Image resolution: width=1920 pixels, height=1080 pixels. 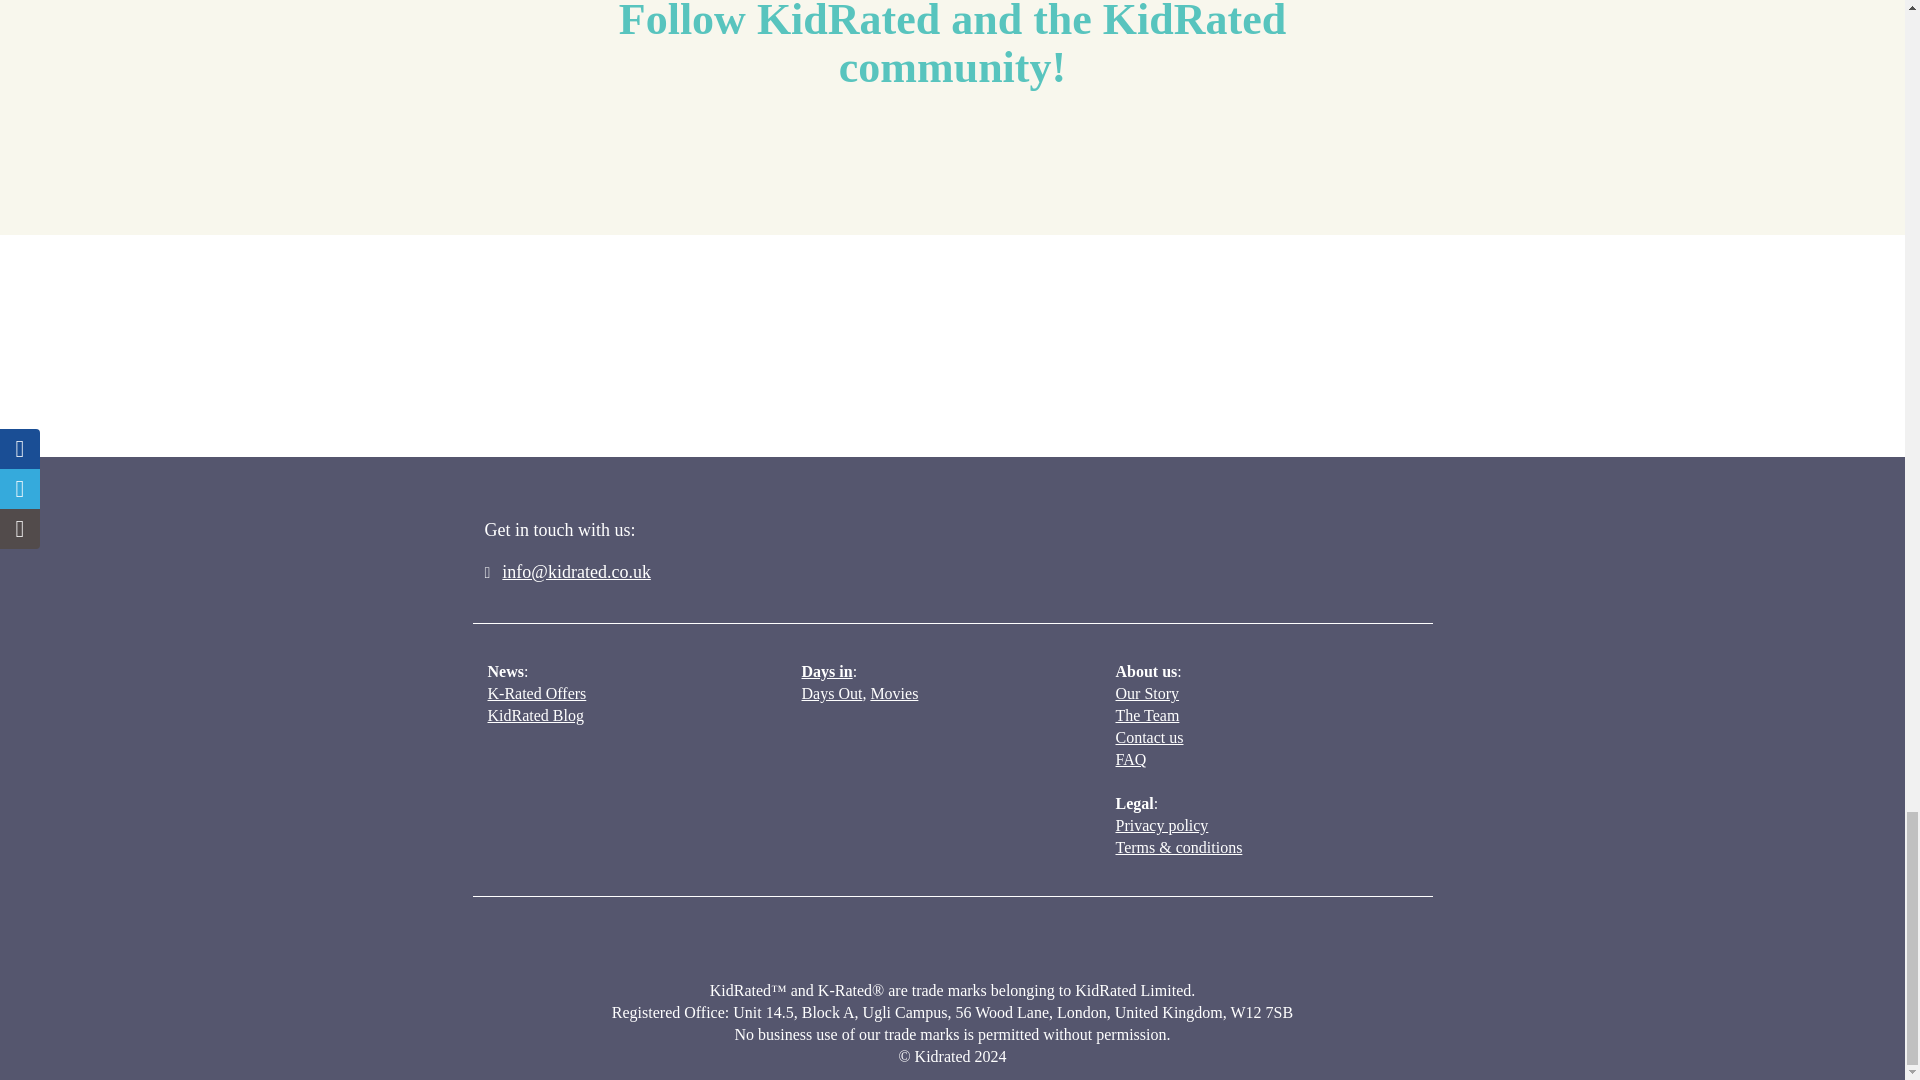 What do you see at coordinates (534, 367) in the screenshot?
I see `Evening Standard` at bounding box center [534, 367].